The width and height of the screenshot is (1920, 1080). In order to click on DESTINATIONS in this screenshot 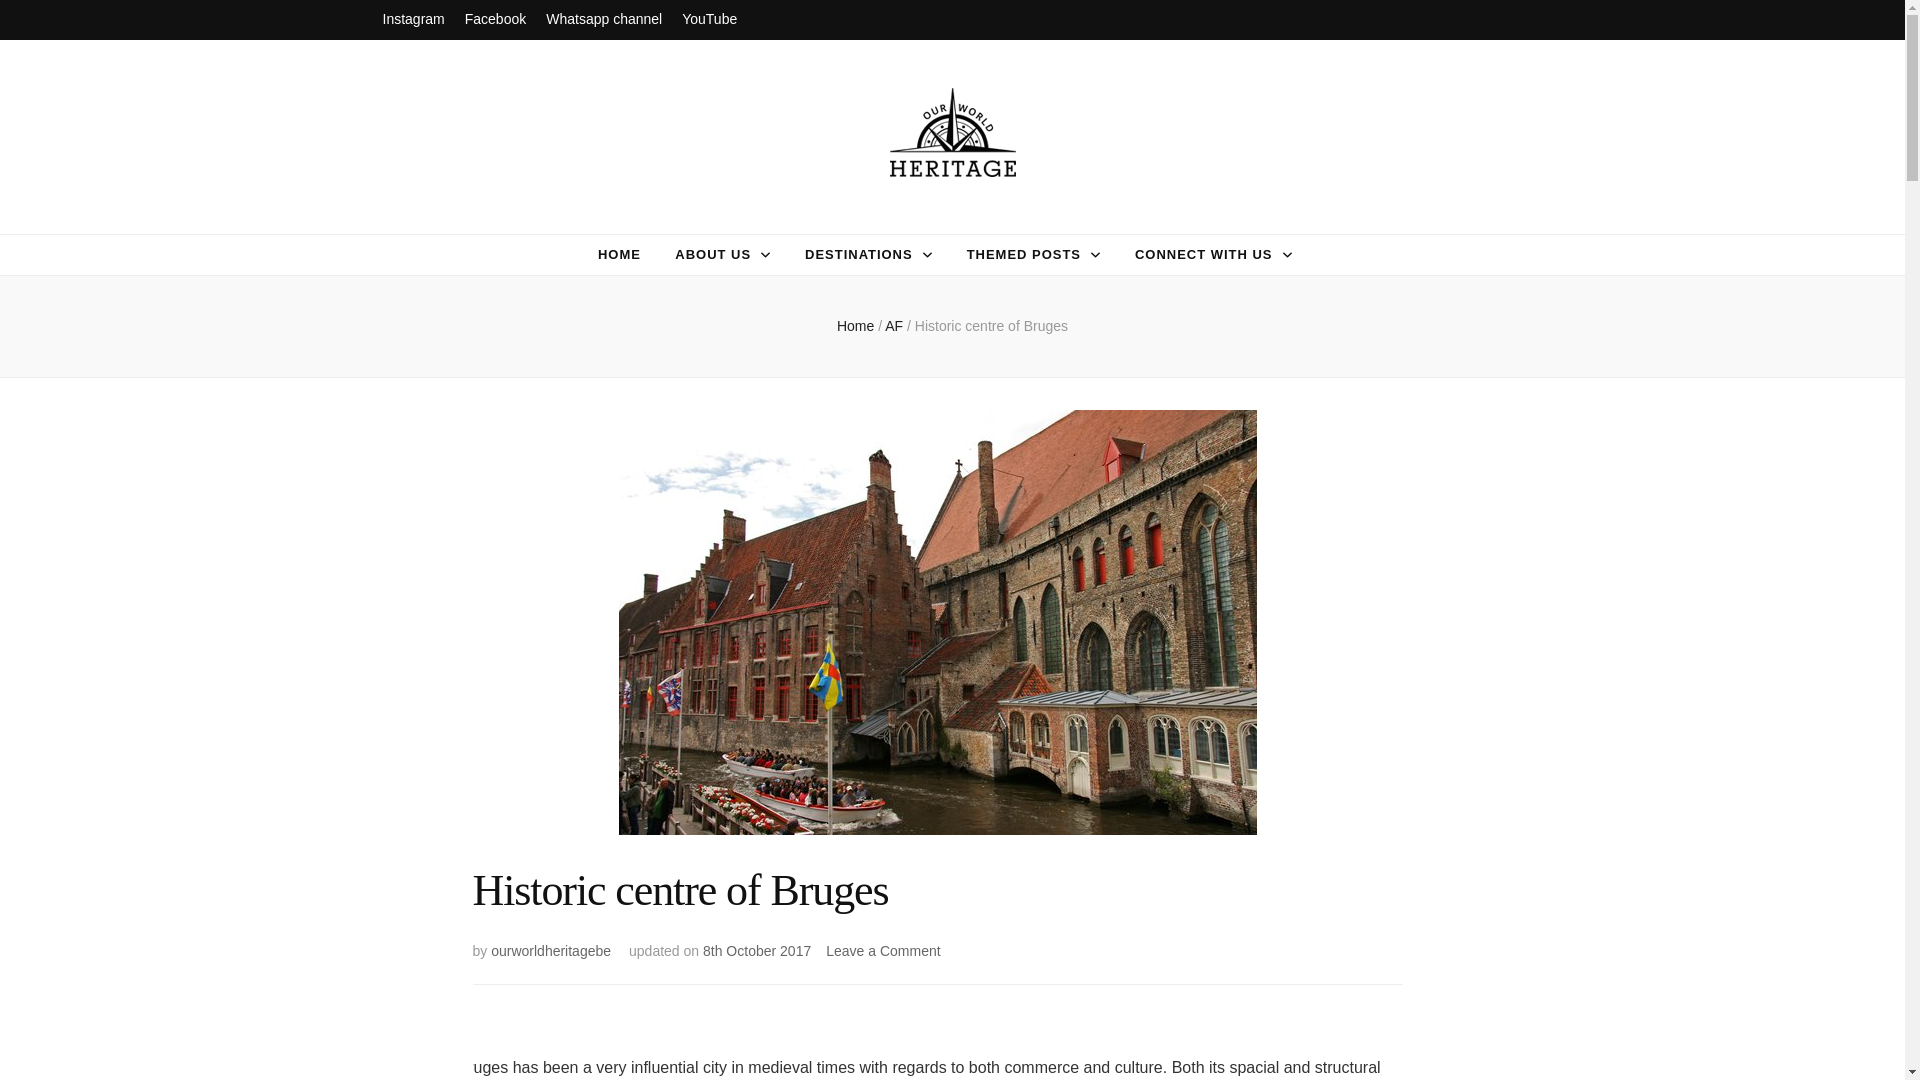, I will do `click(858, 254)`.